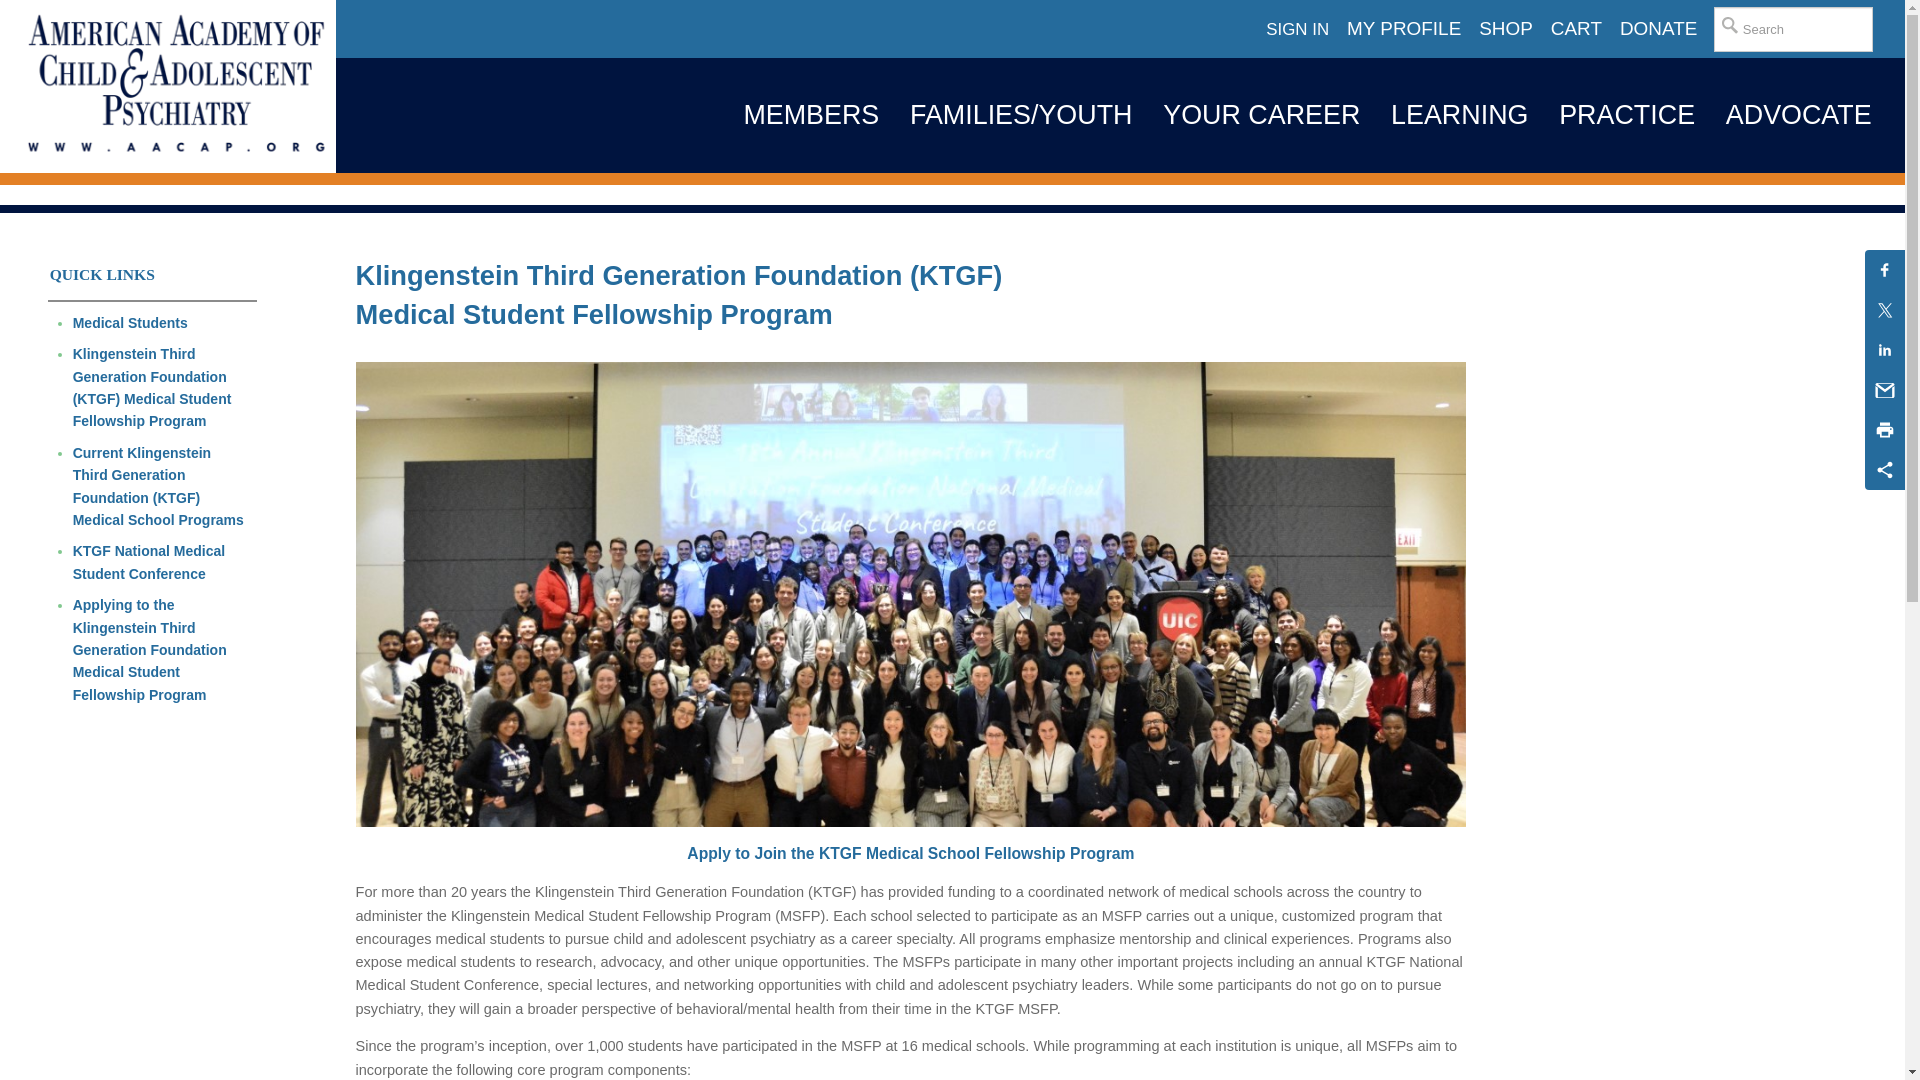  I want to click on CART, so click(1576, 29).